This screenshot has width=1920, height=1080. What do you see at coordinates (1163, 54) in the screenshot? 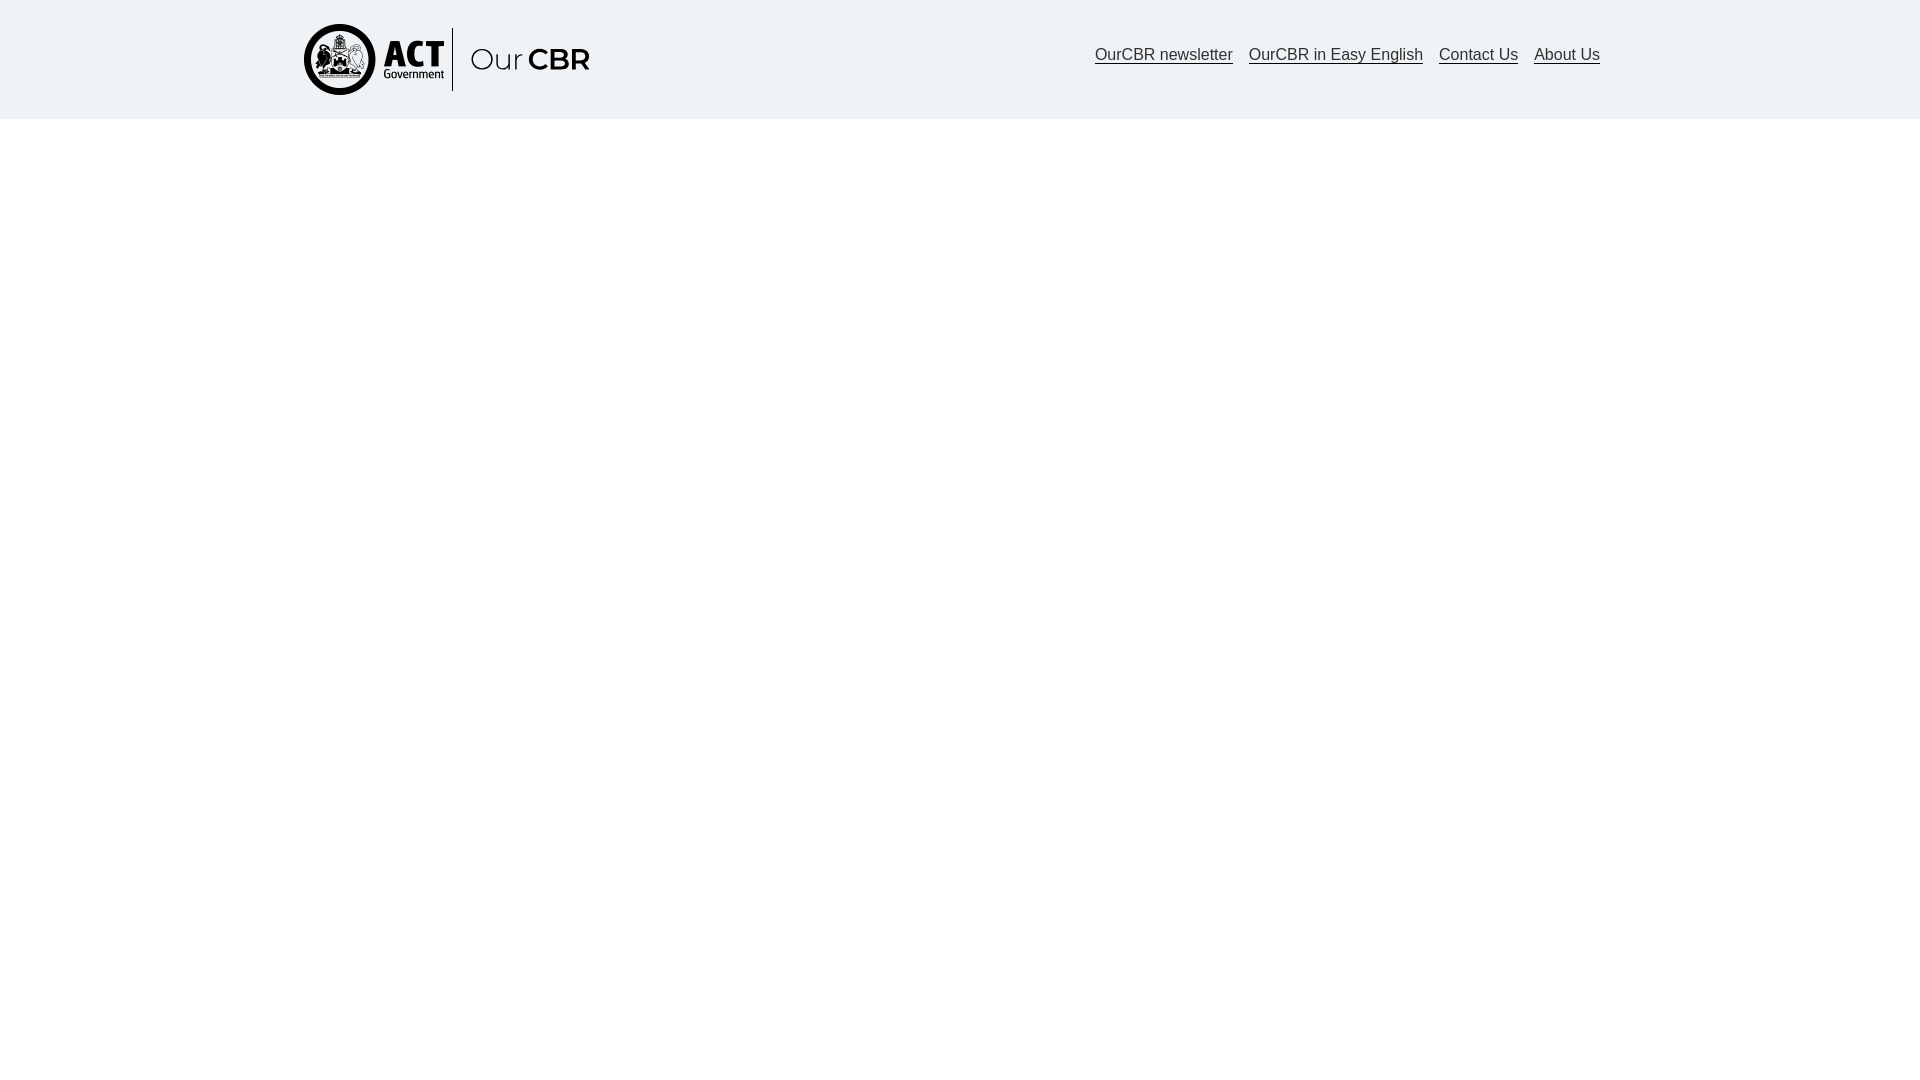
I see `OurCBR newsletter` at bounding box center [1163, 54].